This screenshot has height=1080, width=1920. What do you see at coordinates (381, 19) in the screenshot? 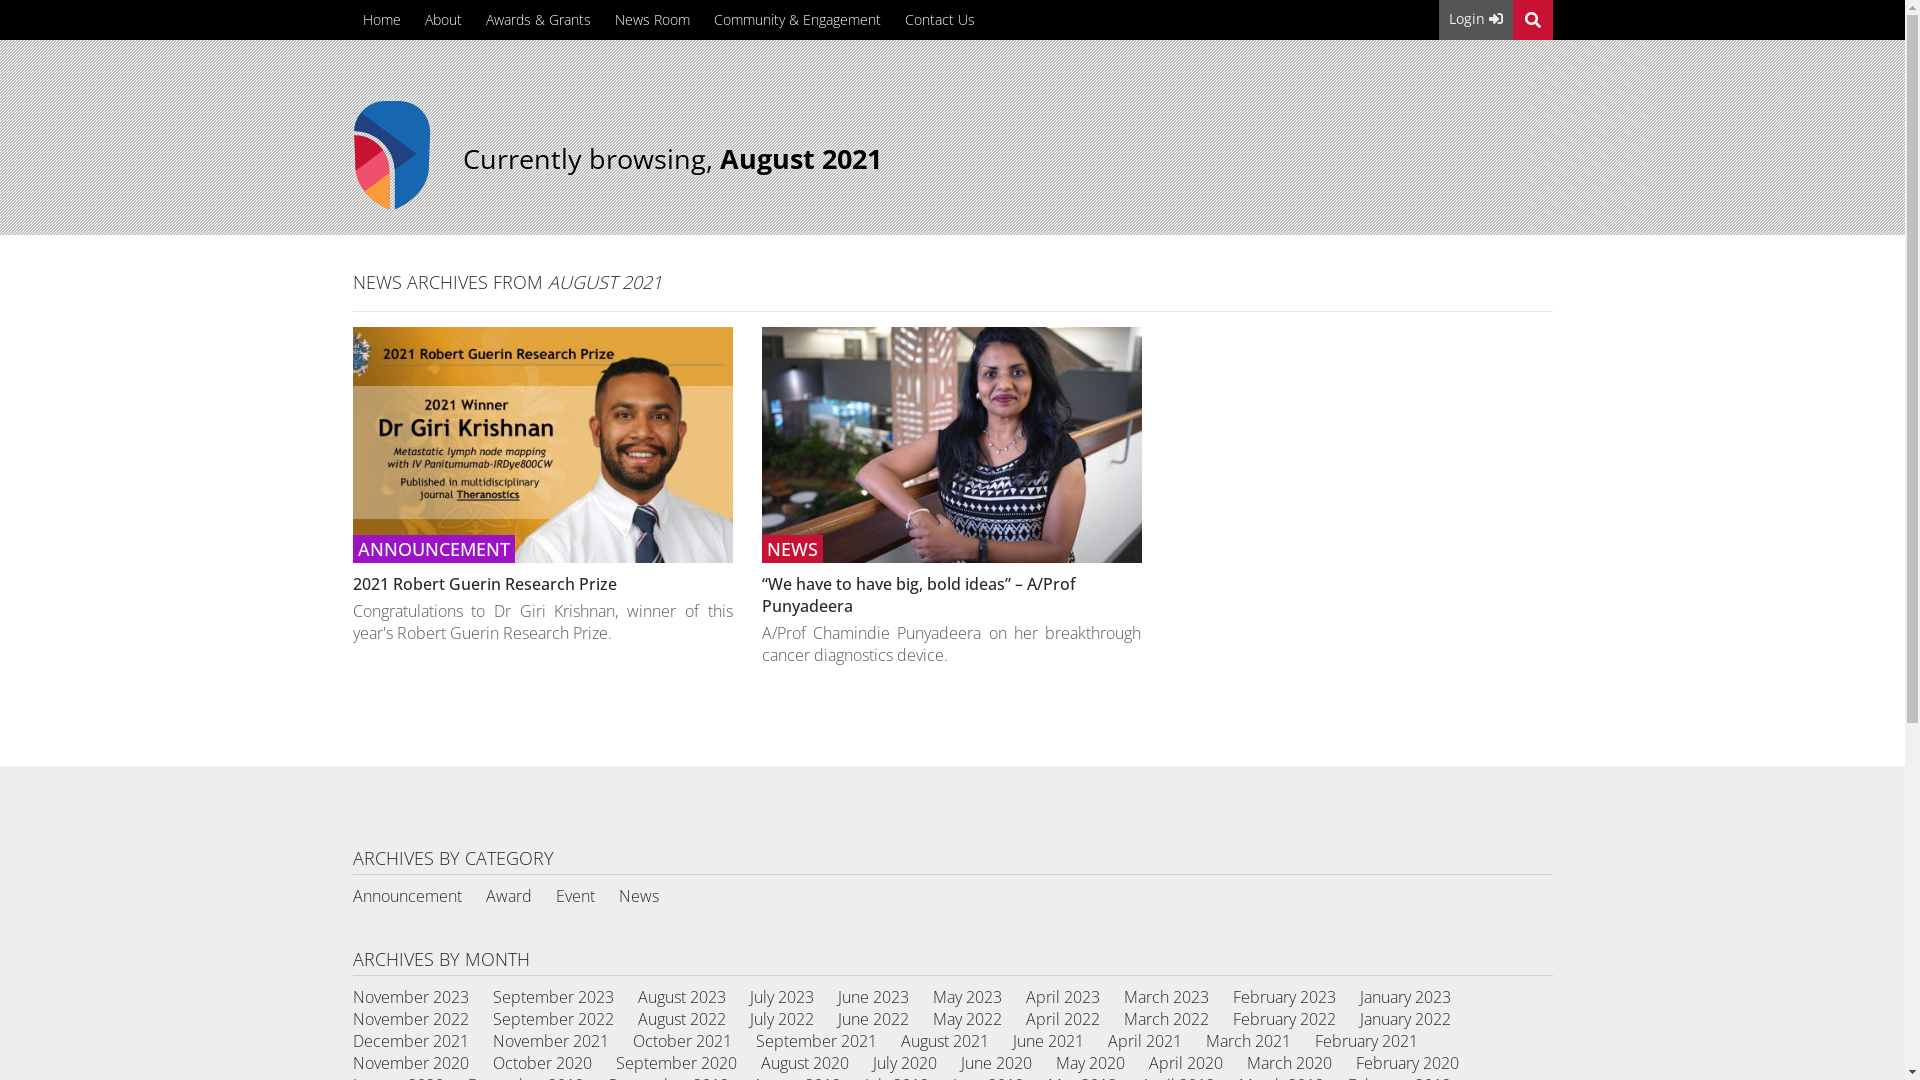
I see `Home` at bounding box center [381, 19].